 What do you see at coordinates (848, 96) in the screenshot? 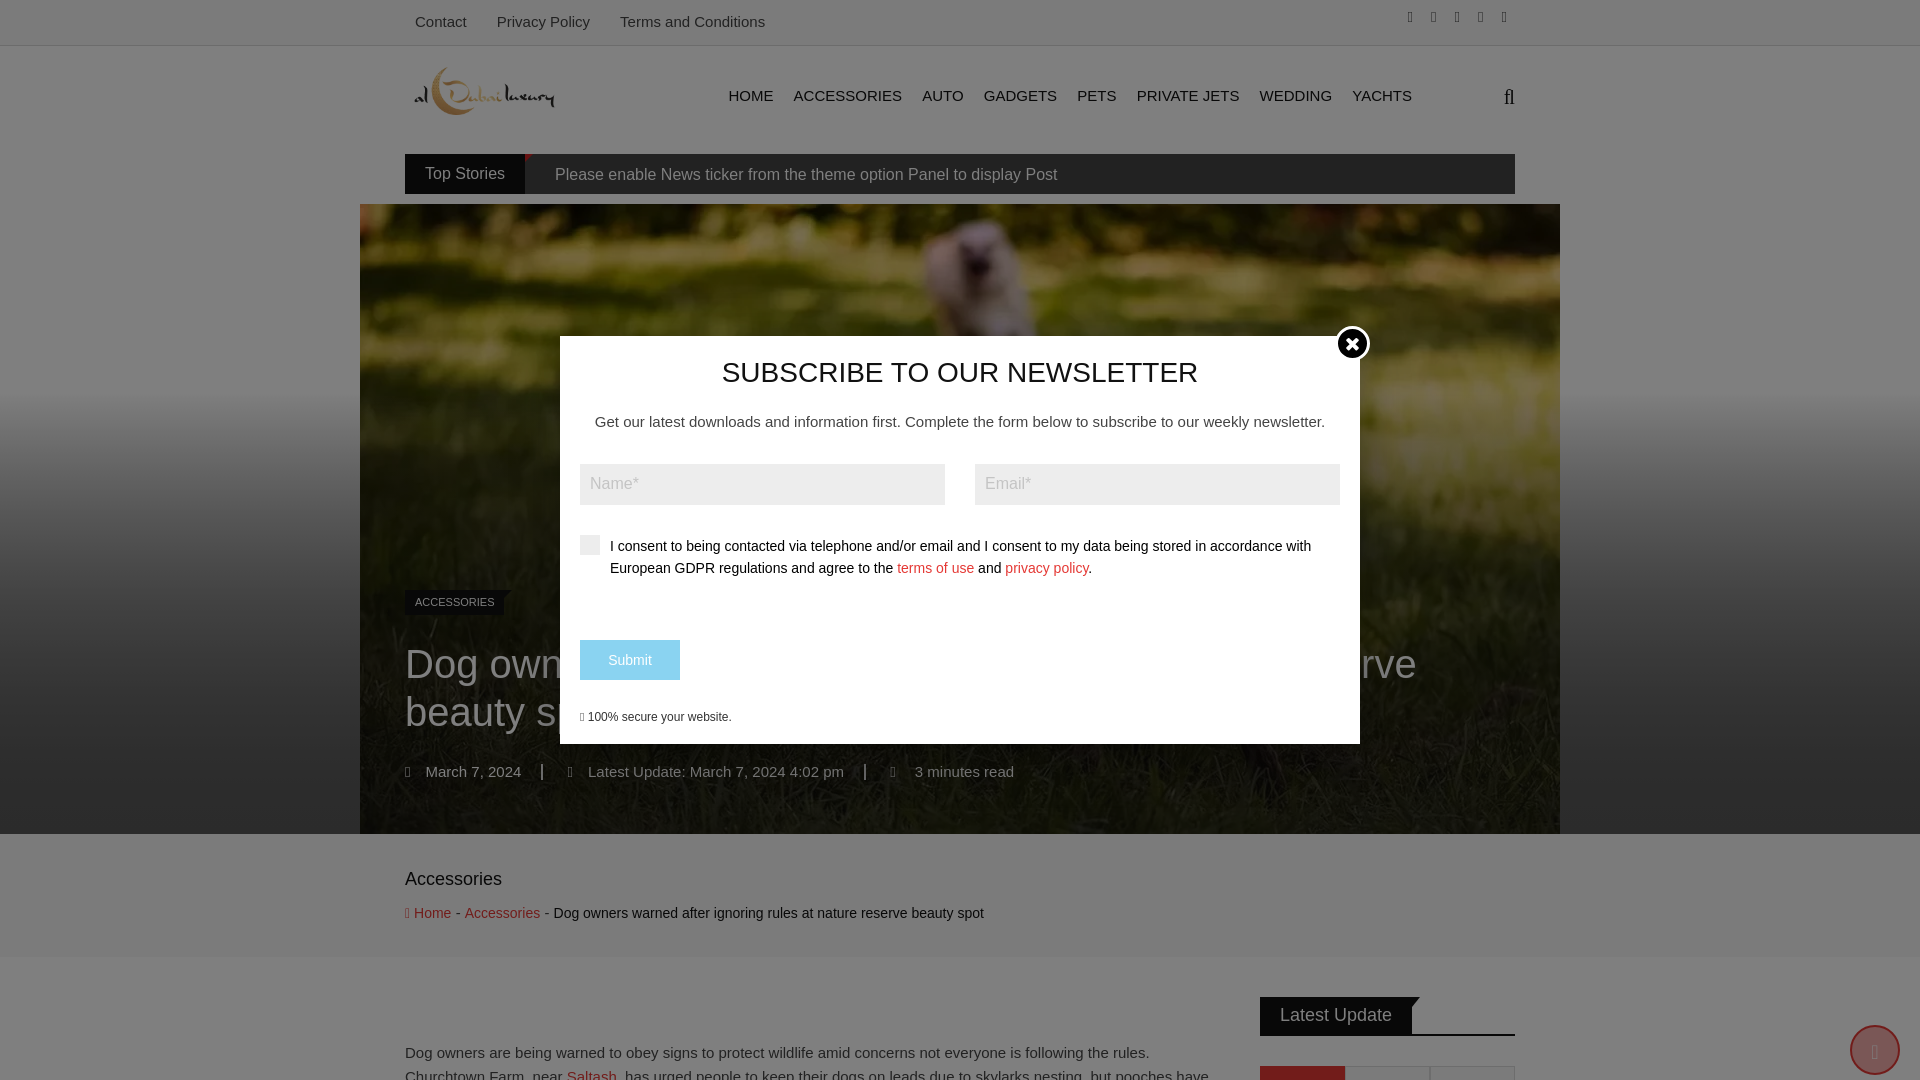
I see `ACCESSORIES` at bounding box center [848, 96].